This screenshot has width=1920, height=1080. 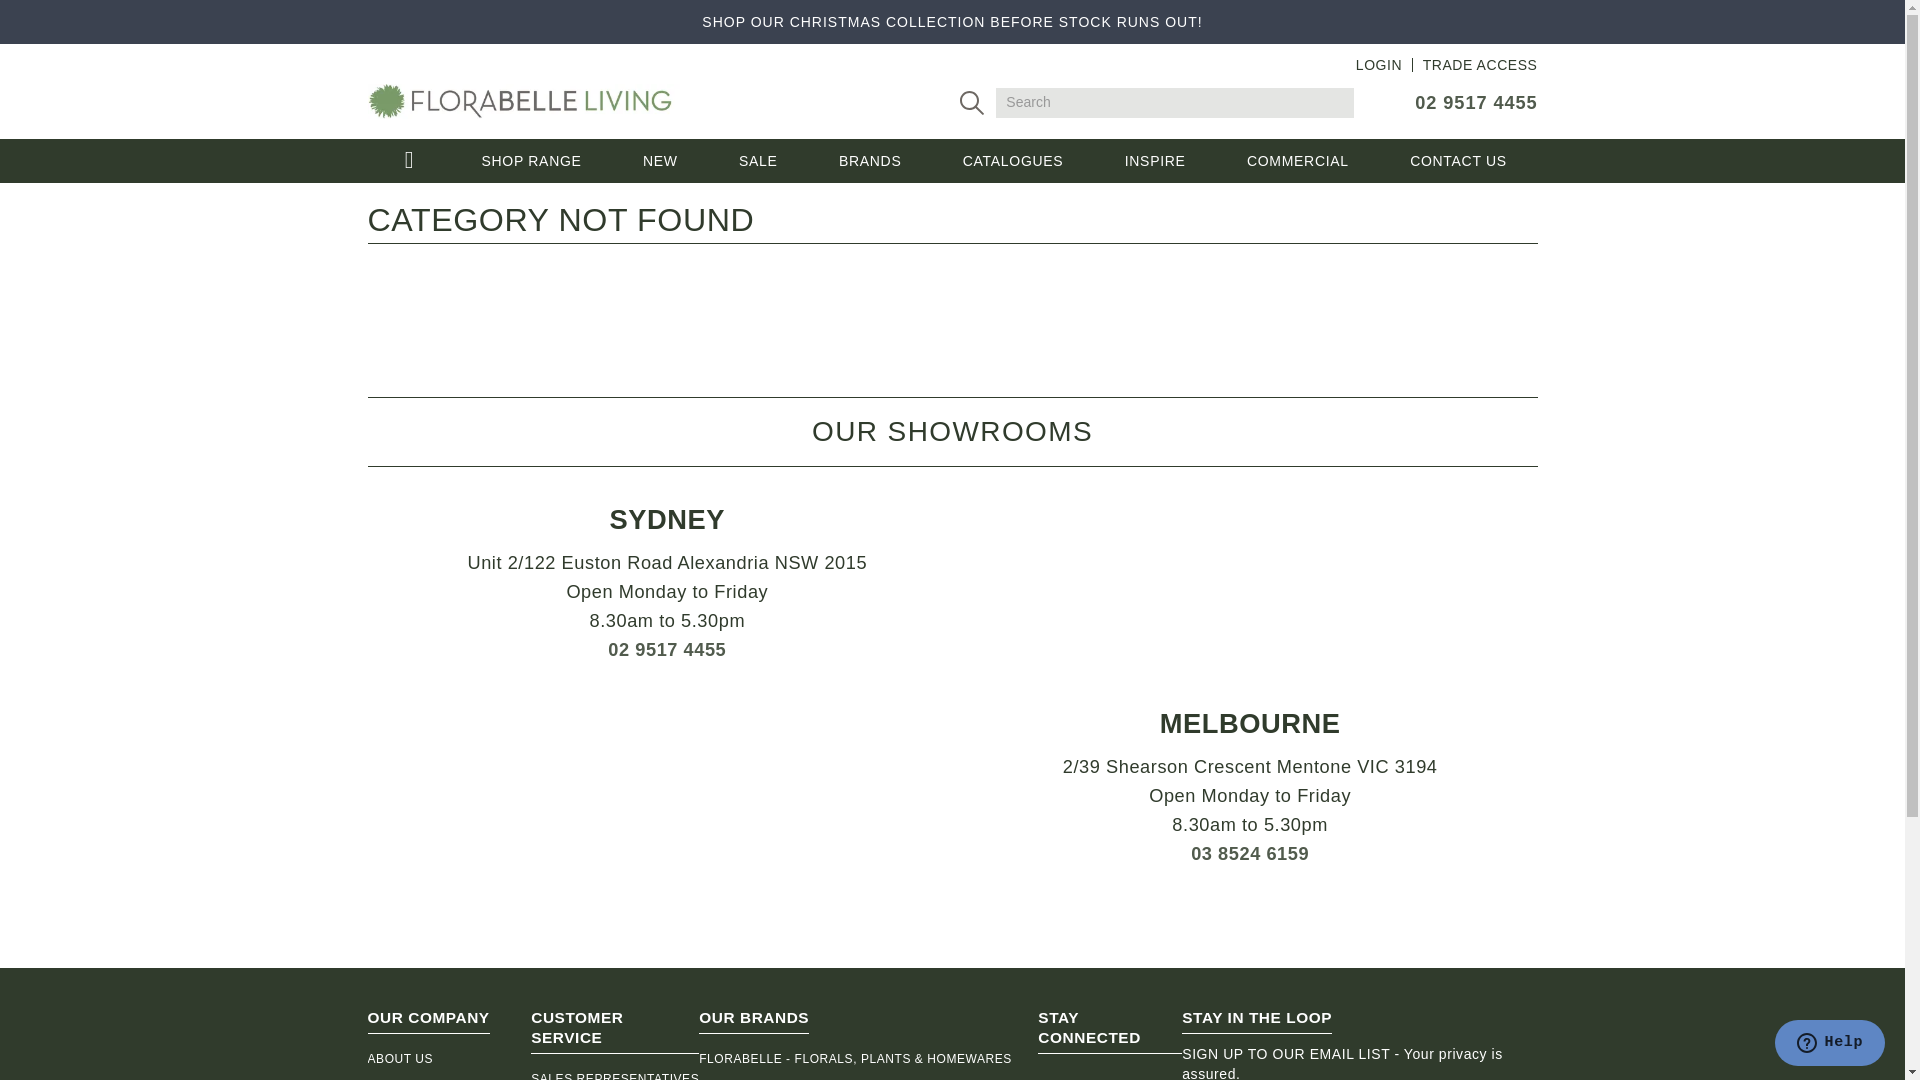 I want to click on HOME, so click(x=409, y=161).